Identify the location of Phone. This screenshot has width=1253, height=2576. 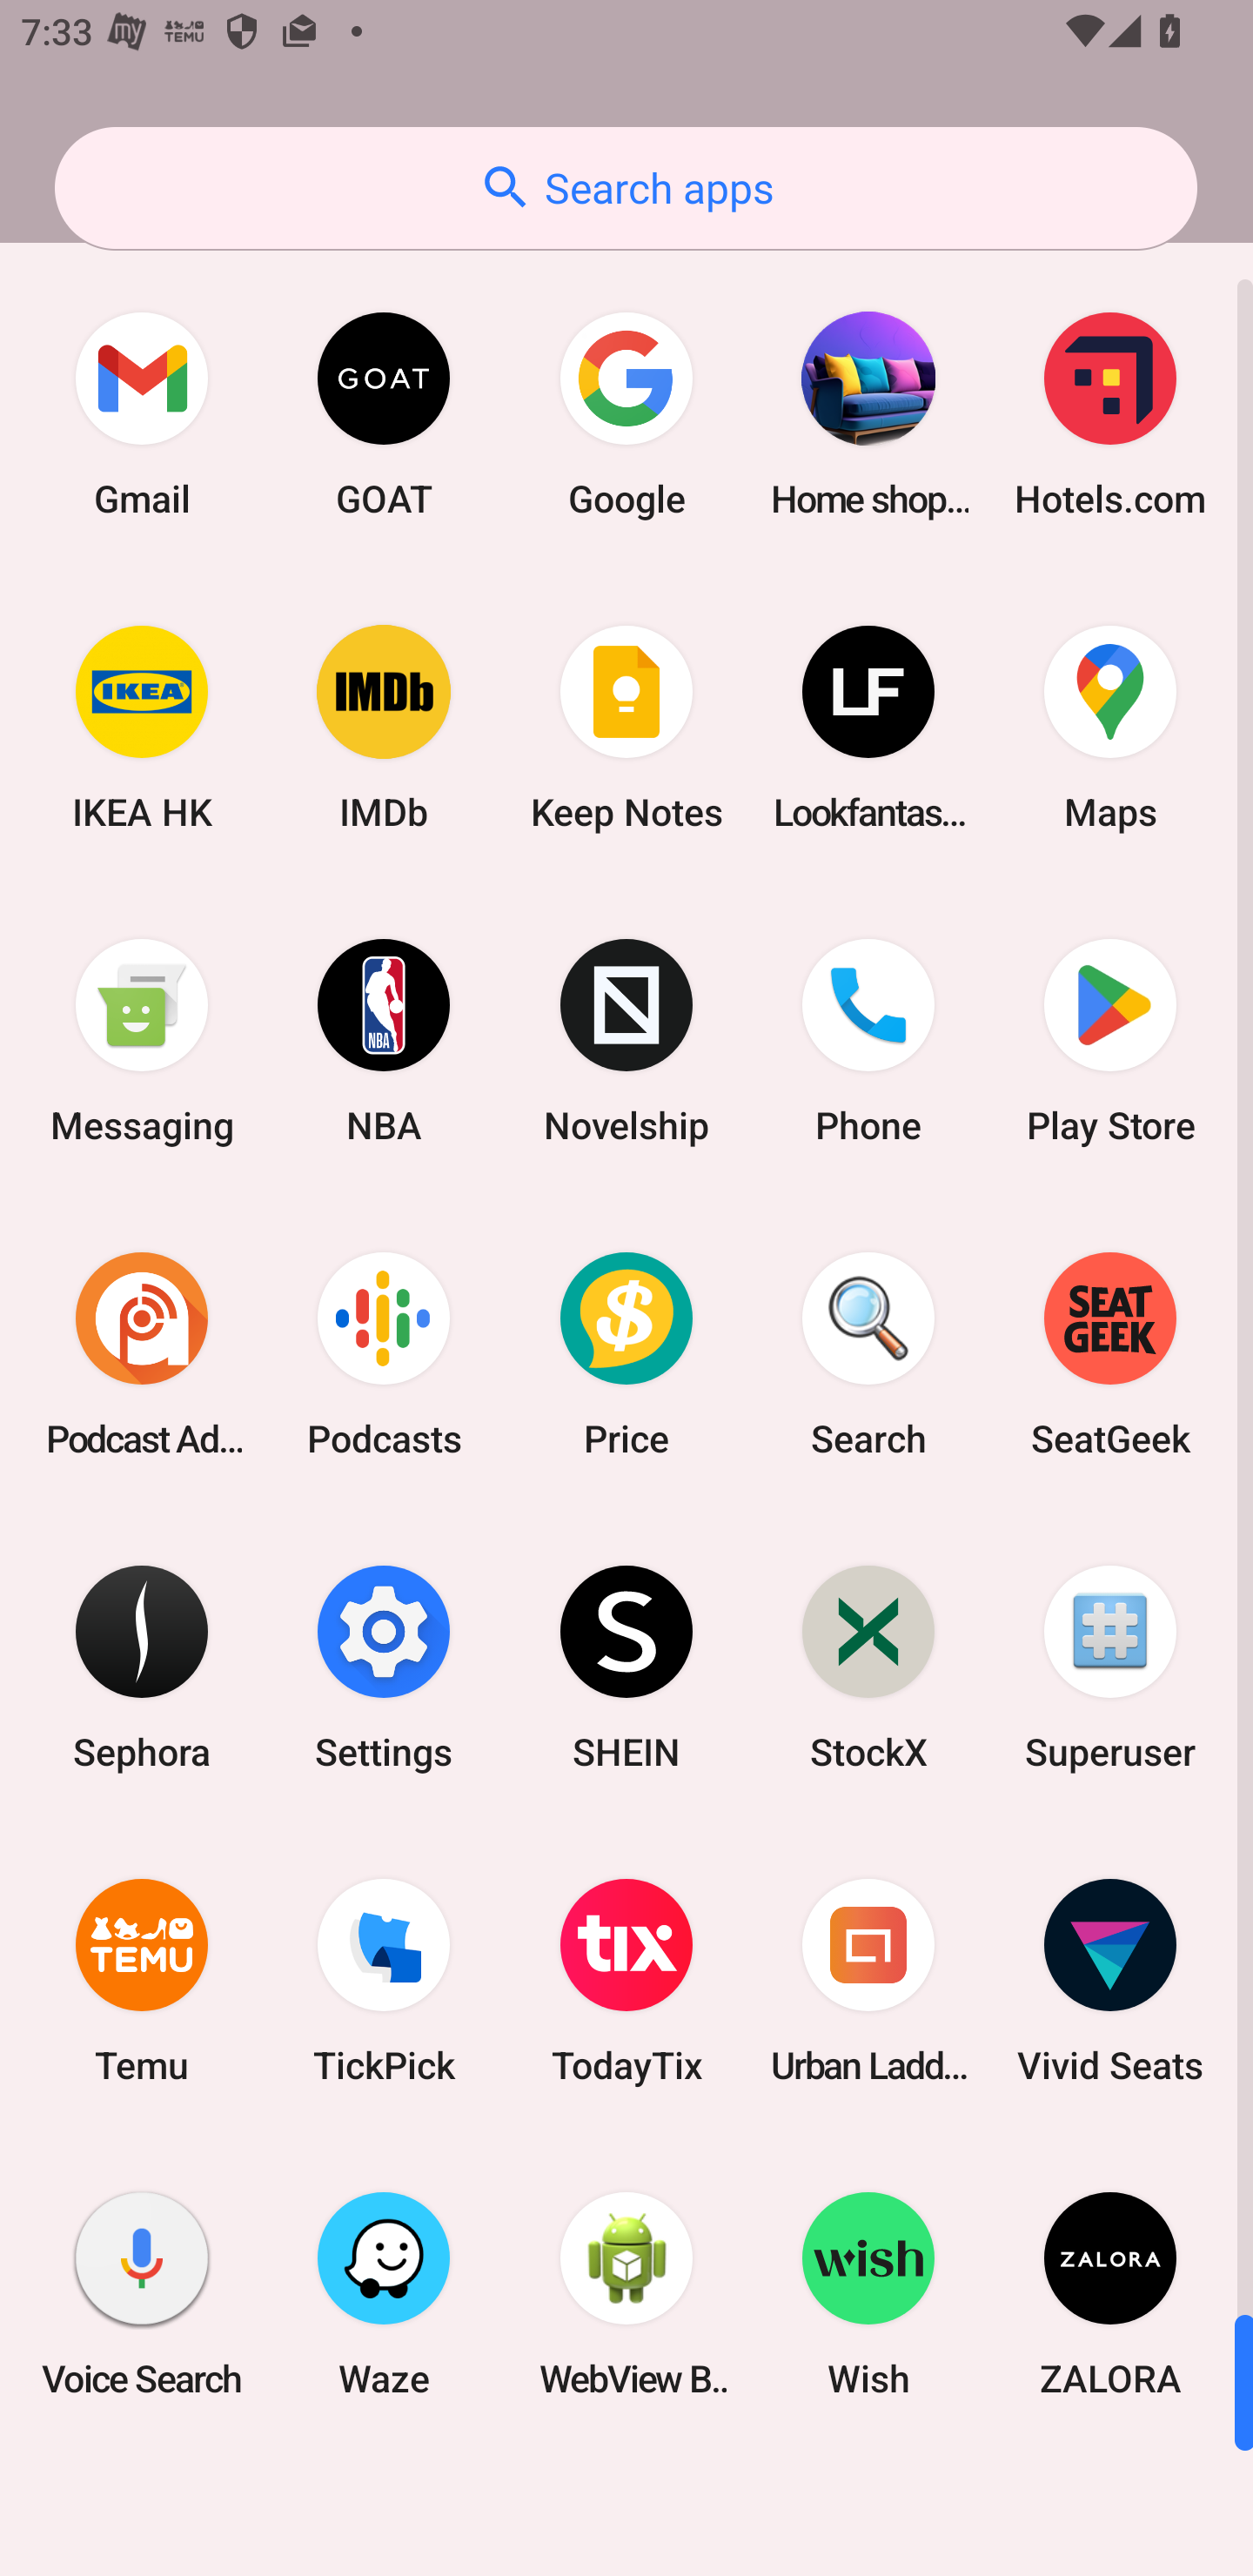
(868, 1041).